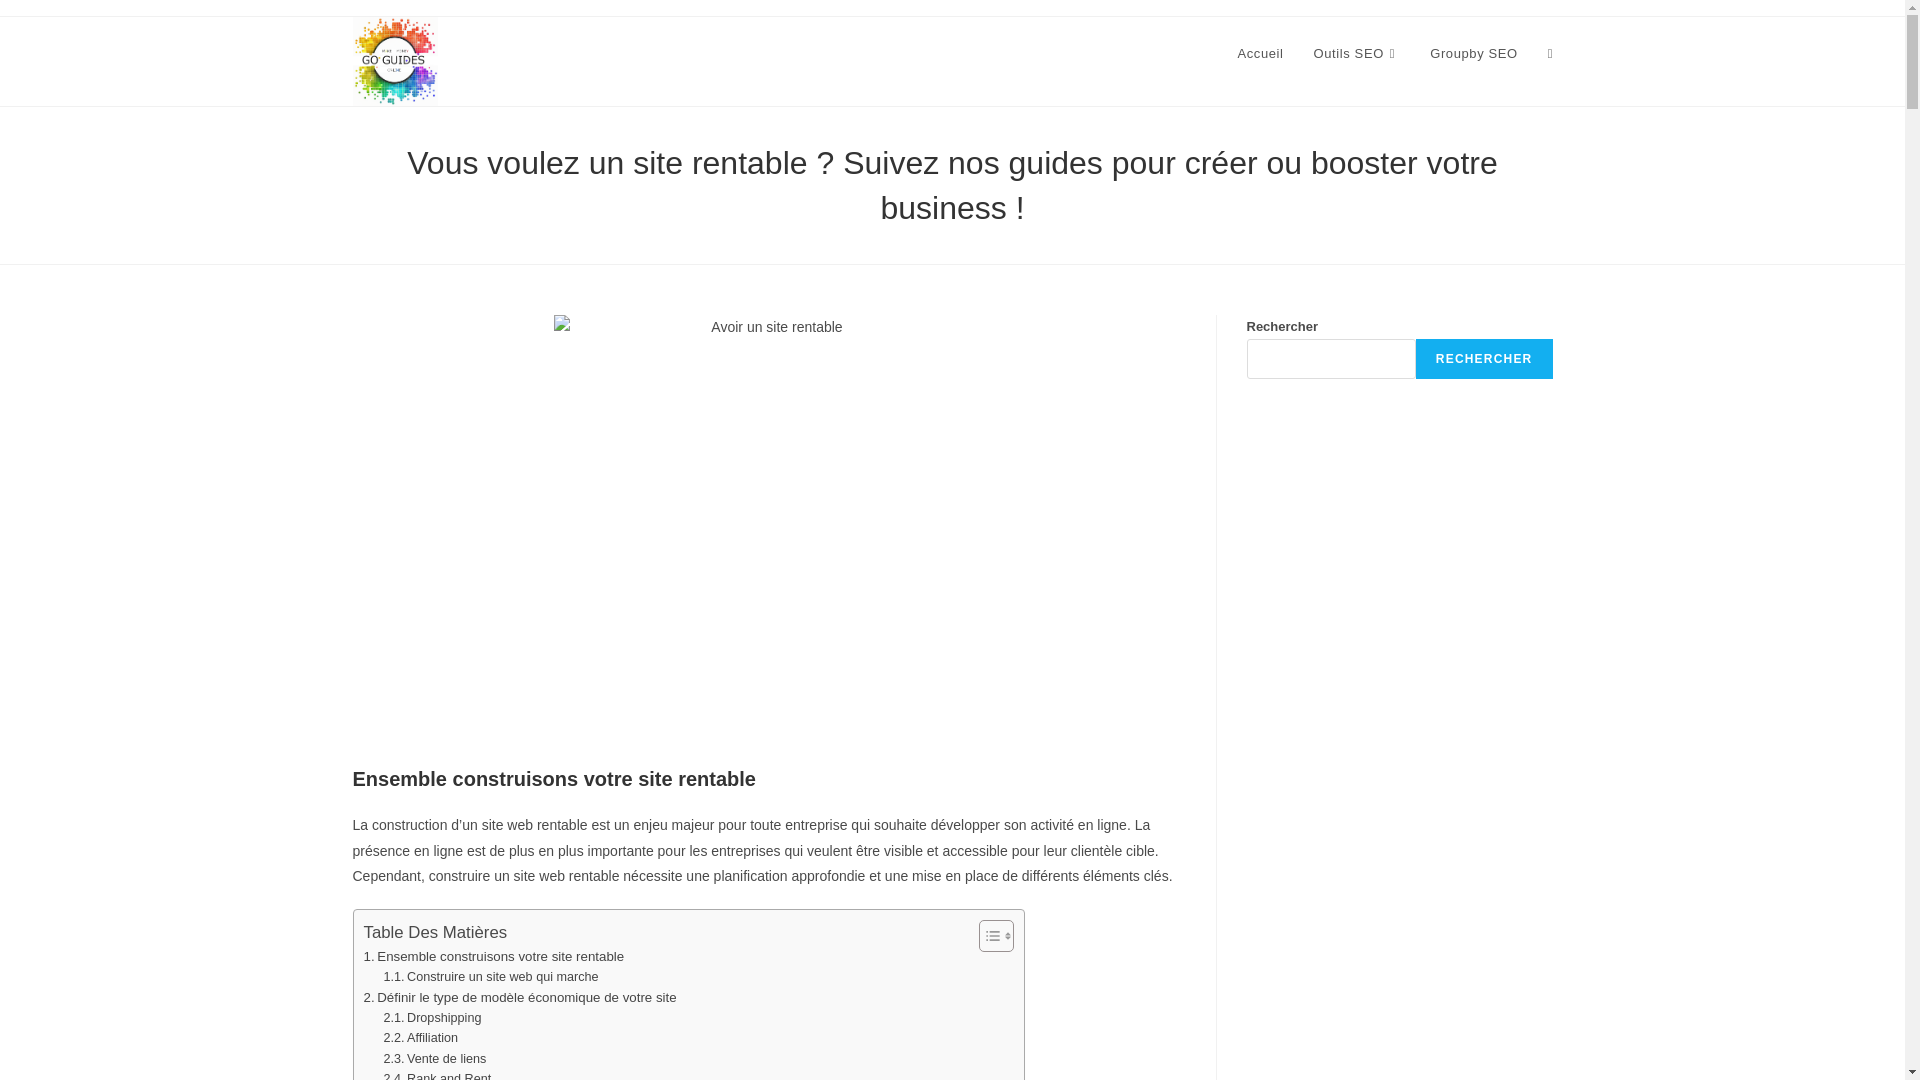  Describe the element at coordinates (1358, 54) in the screenshot. I see `Outils SEO` at that location.